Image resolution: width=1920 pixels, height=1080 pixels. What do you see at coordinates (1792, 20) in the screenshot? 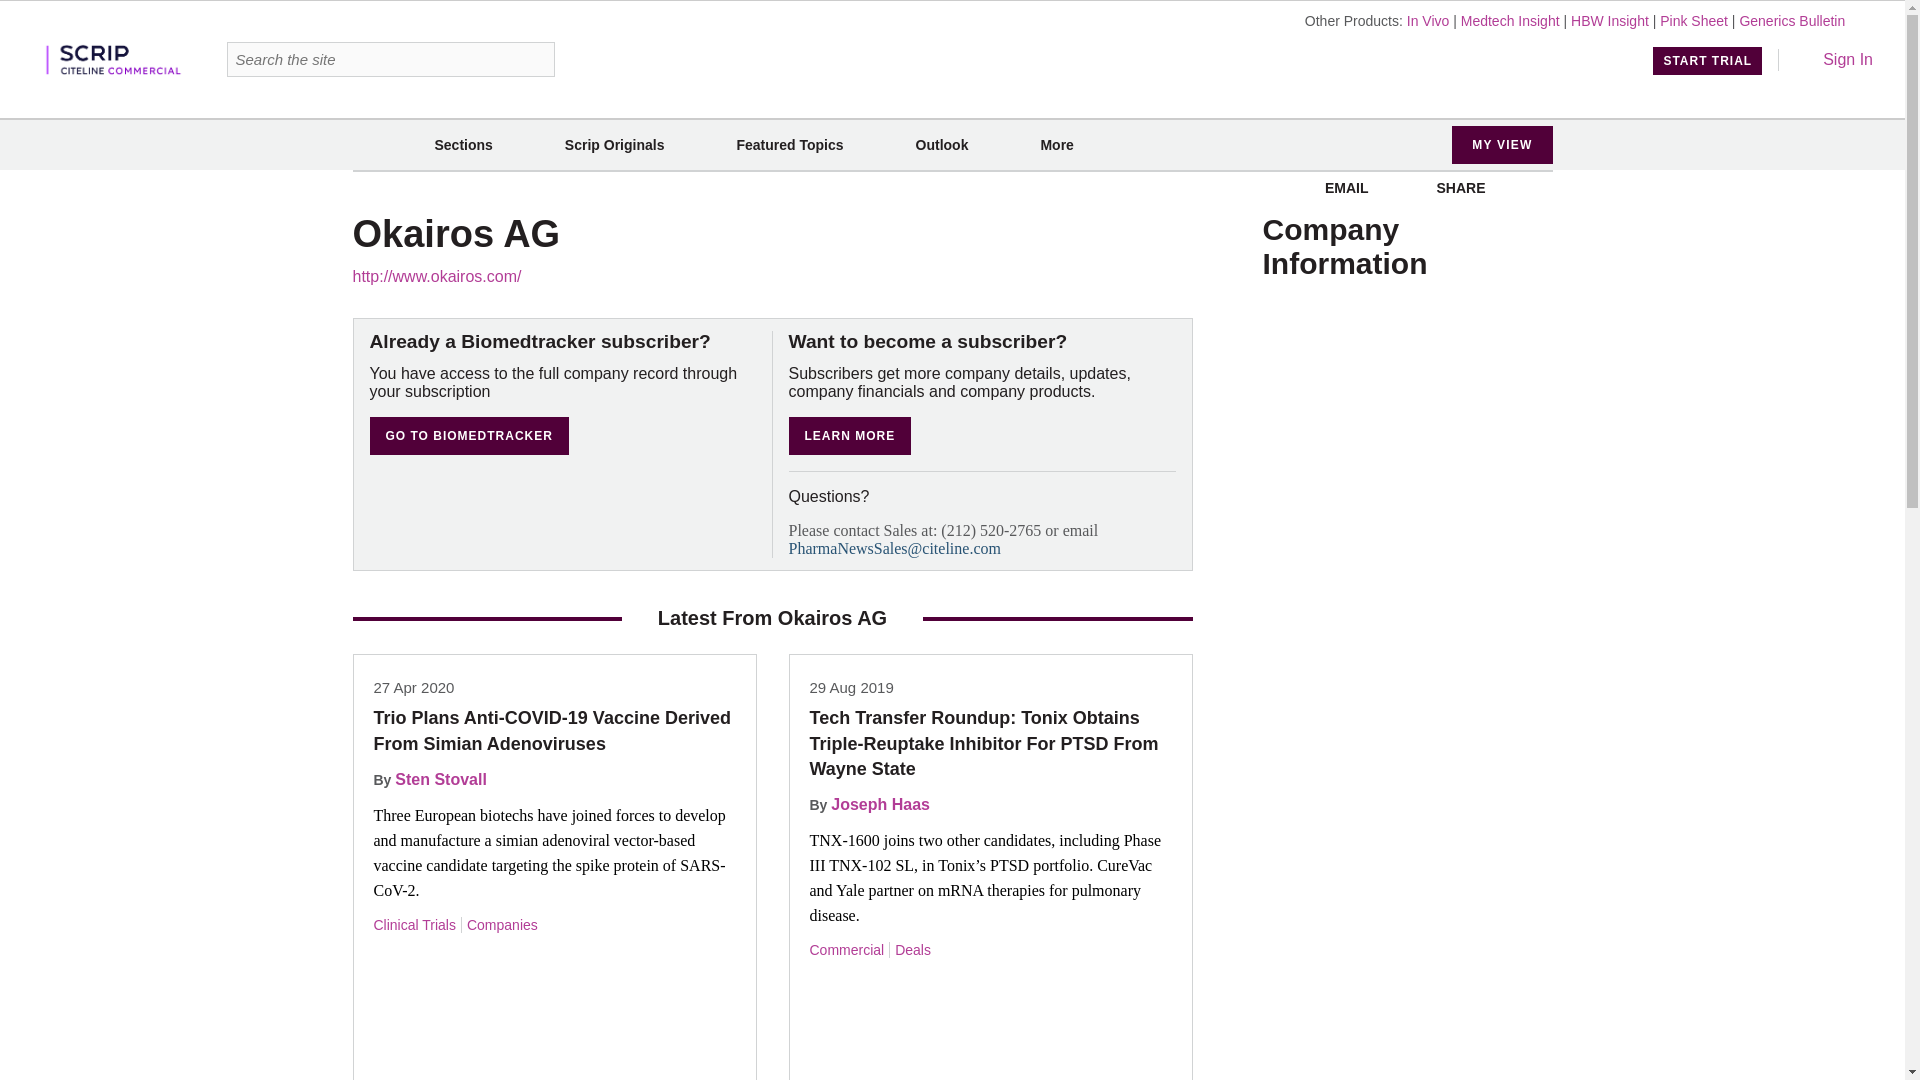
I see `Generics Bulletin` at bounding box center [1792, 20].